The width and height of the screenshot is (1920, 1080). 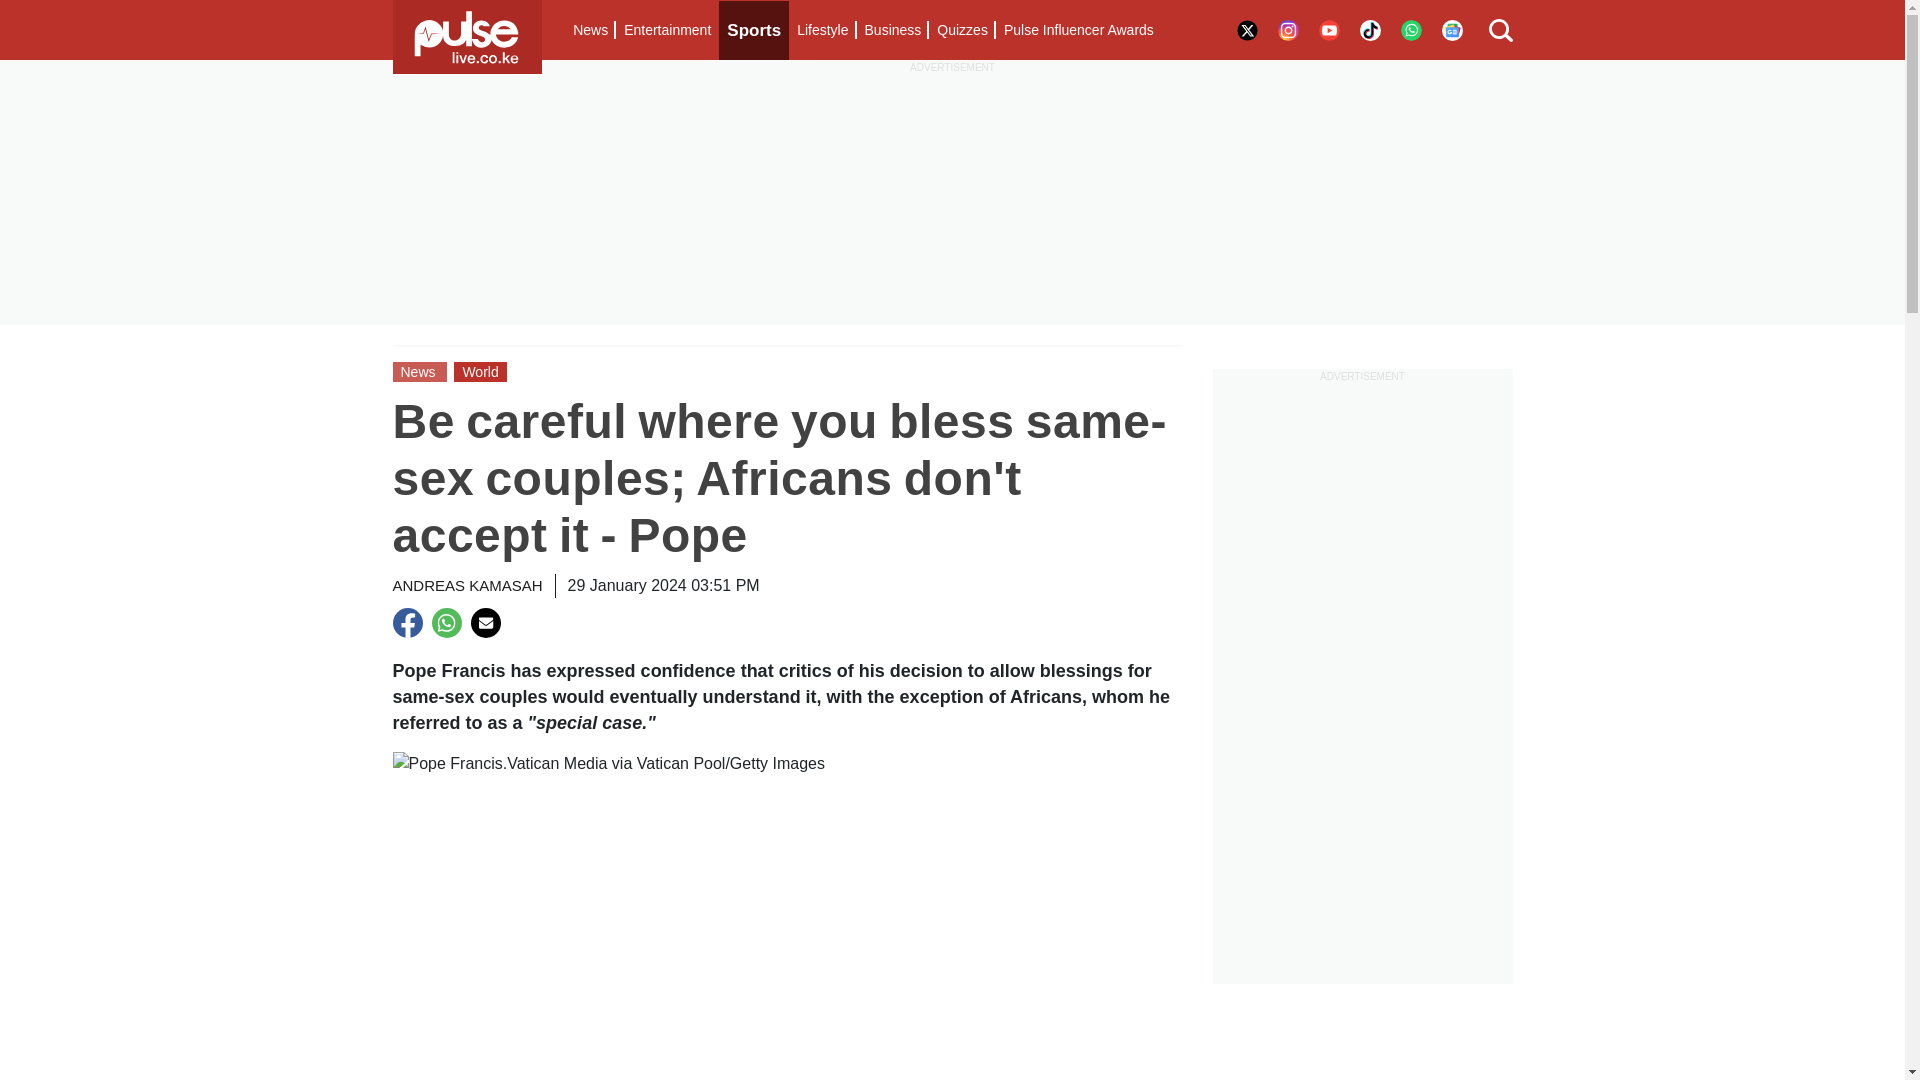 What do you see at coordinates (1078, 30) in the screenshot?
I see `Pulse Influencer Awards` at bounding box center [1078, 30].